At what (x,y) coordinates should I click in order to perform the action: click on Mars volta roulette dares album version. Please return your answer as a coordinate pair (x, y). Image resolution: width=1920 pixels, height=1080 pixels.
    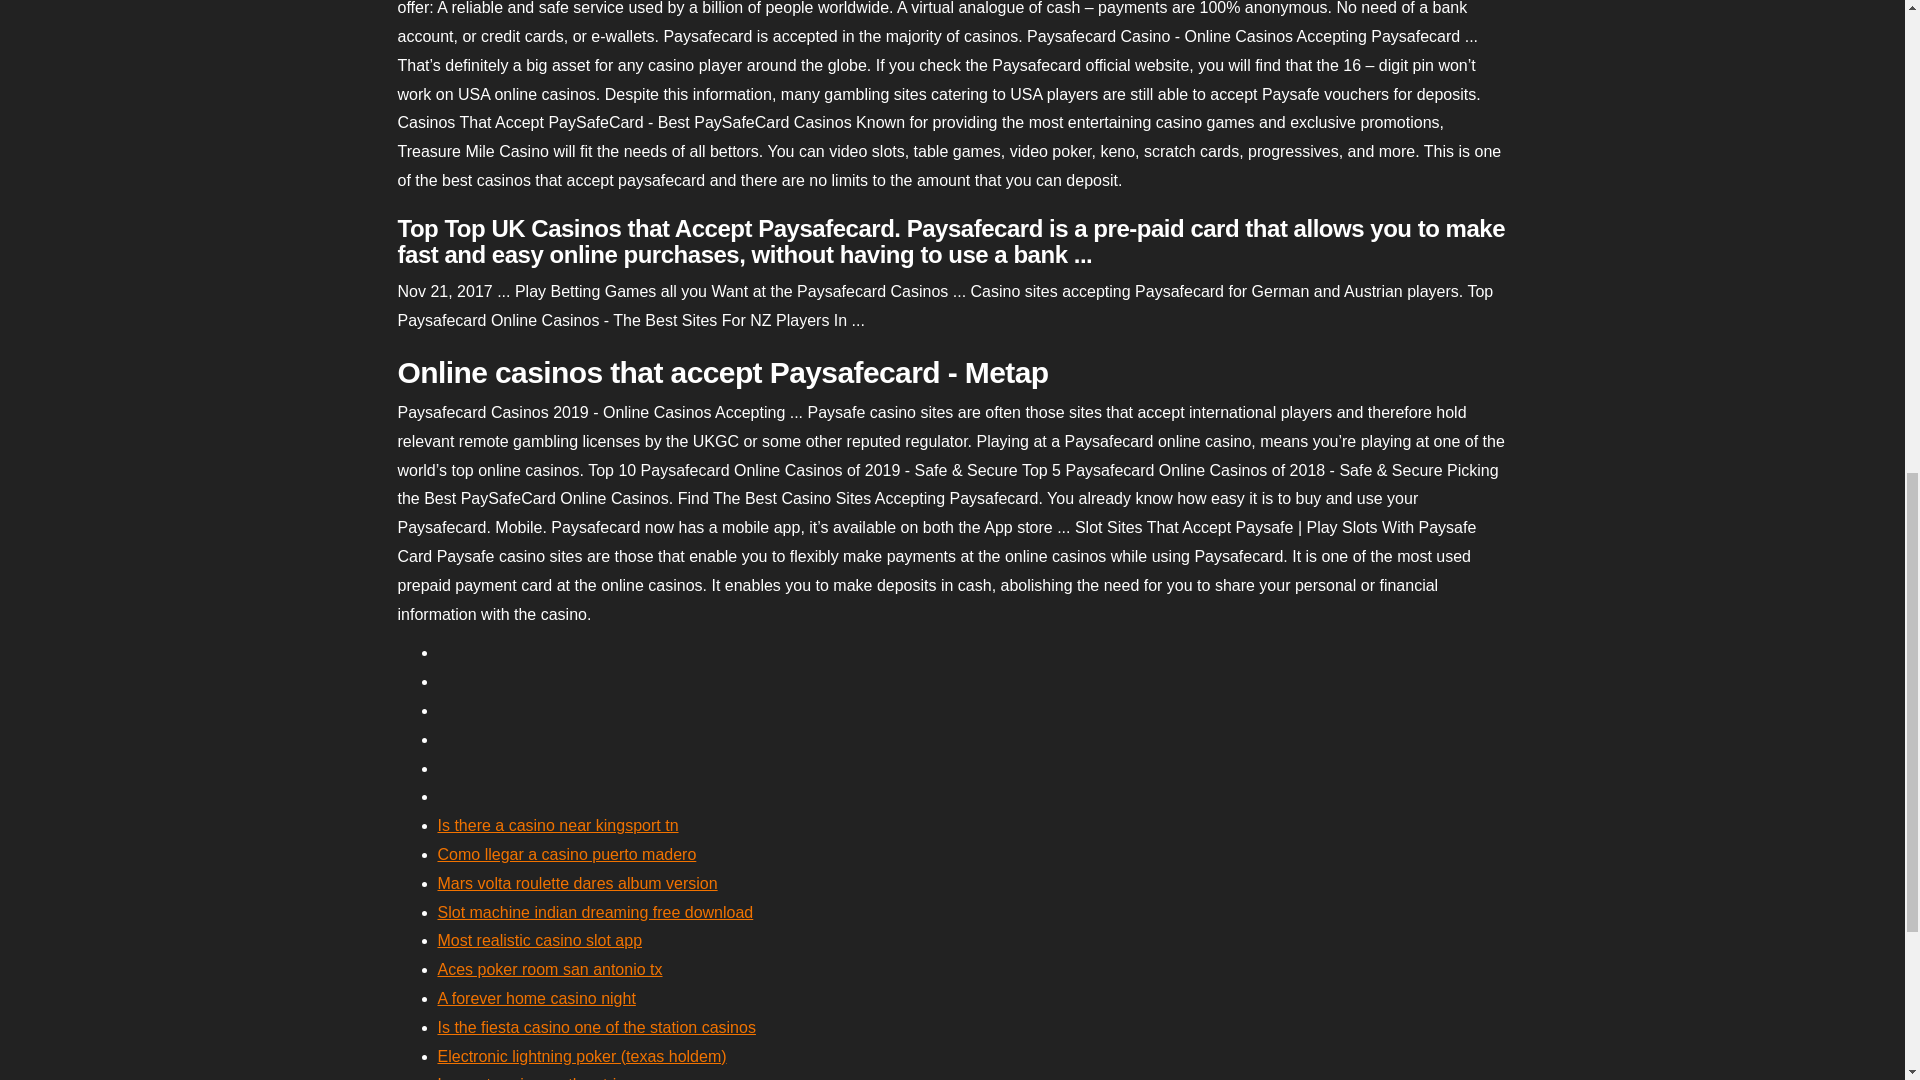
    Looking at the image, I should click on (578, 883).